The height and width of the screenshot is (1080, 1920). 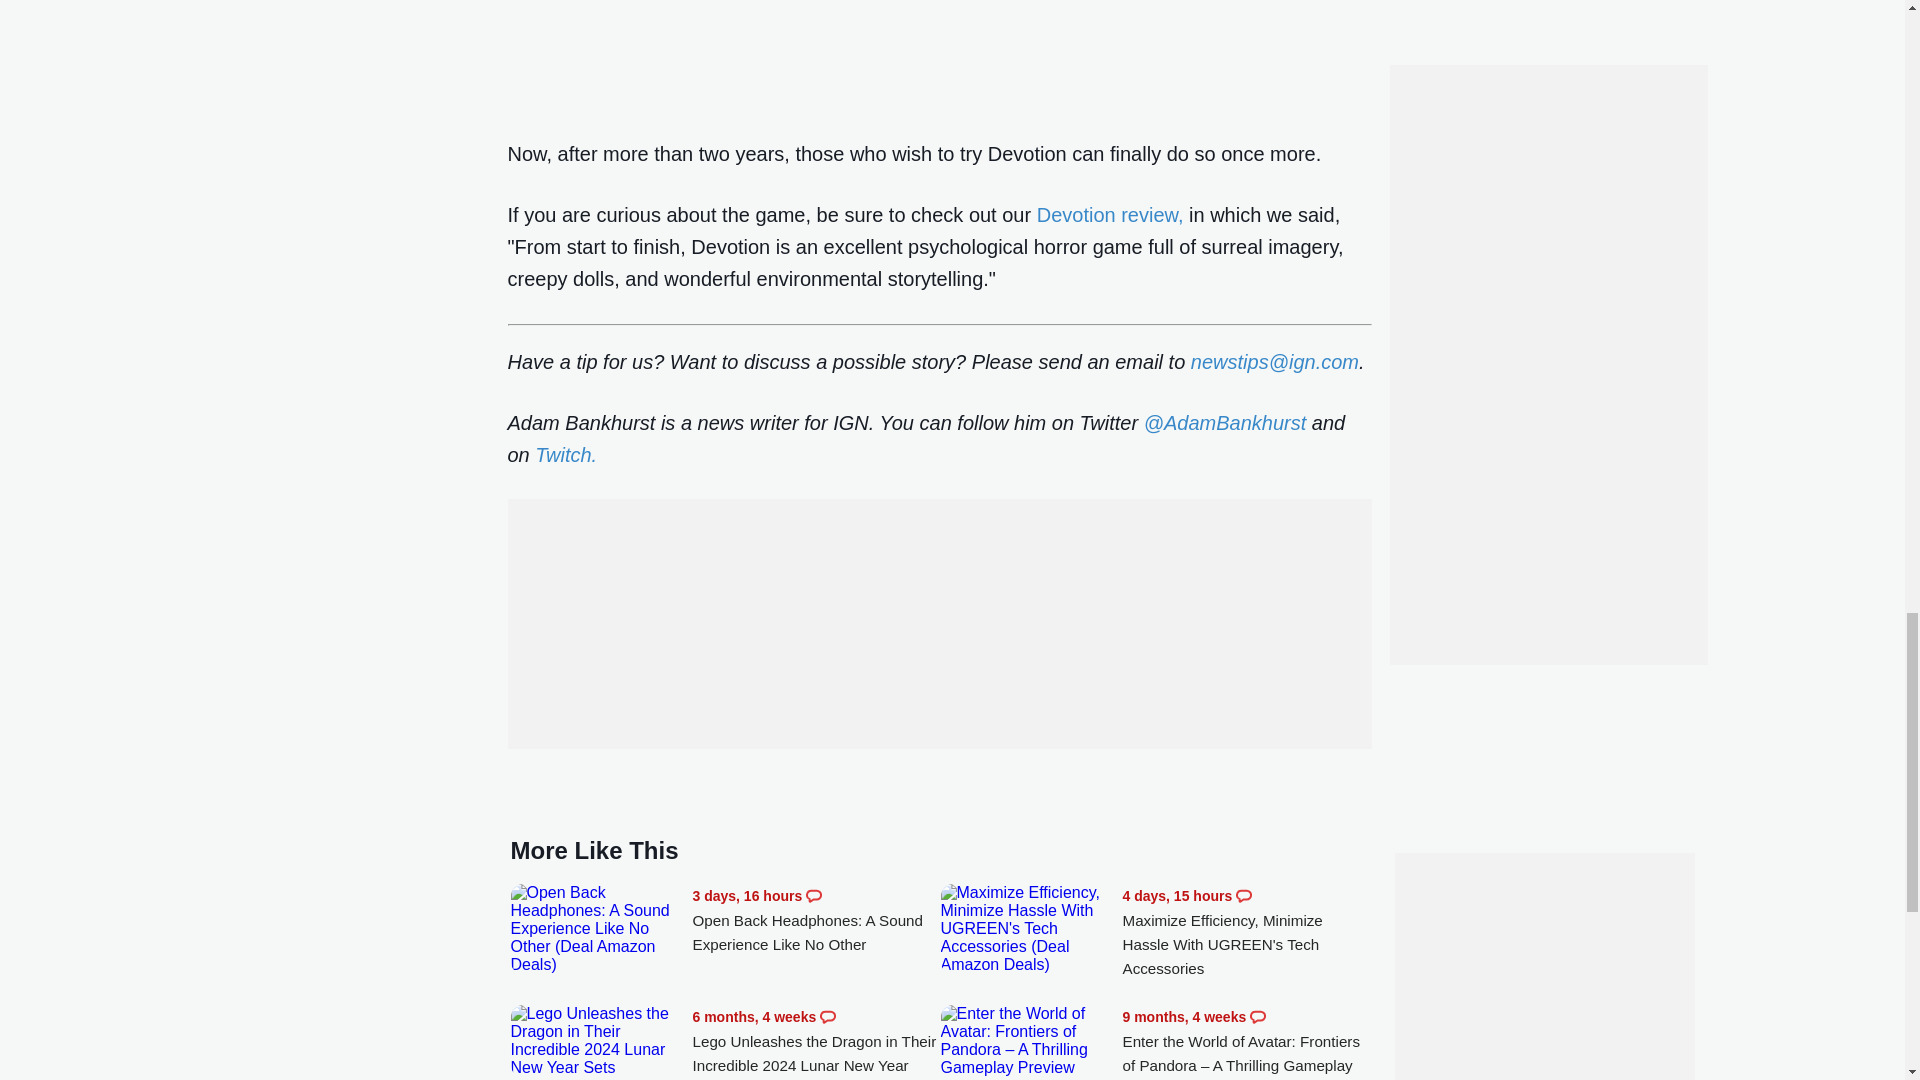 I want to click on Open Back Headphones: A Sound Experience Like No Other, so click(x=596, y=929).